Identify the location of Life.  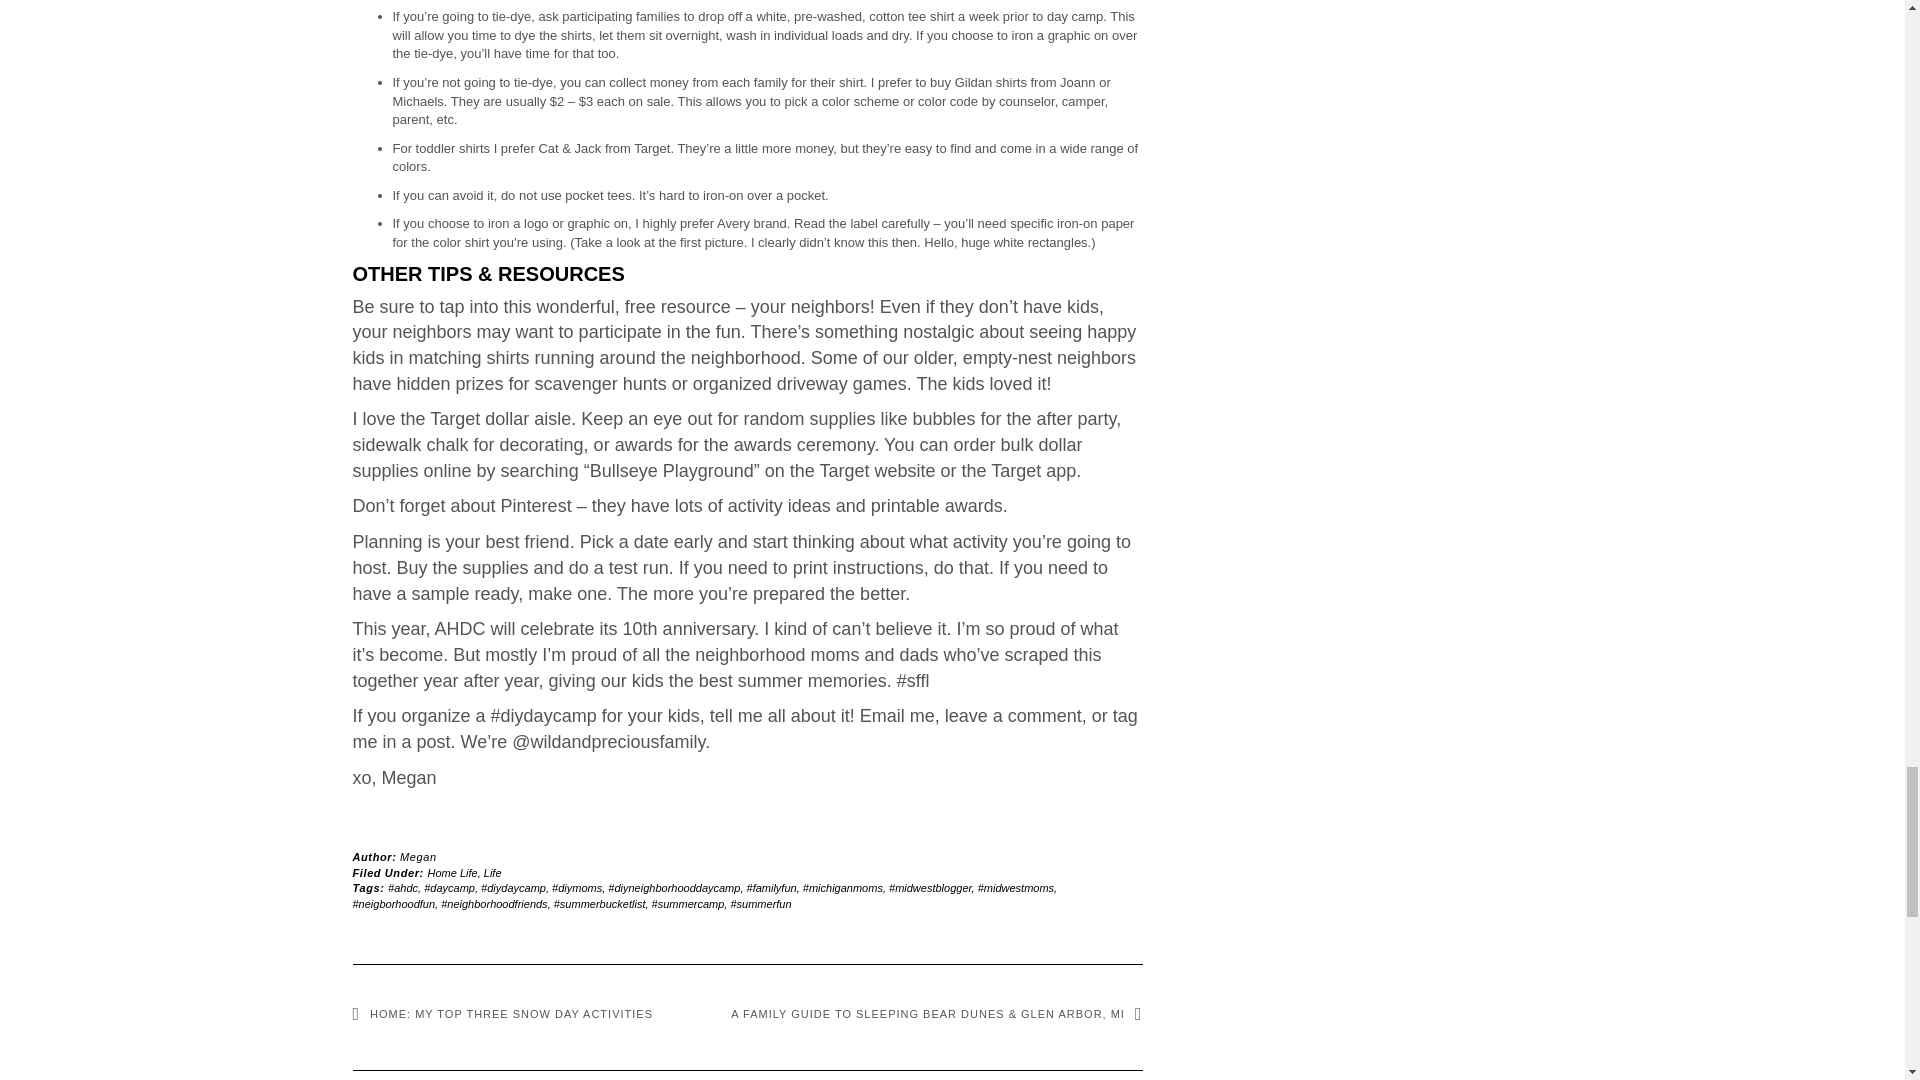
(492, 873).